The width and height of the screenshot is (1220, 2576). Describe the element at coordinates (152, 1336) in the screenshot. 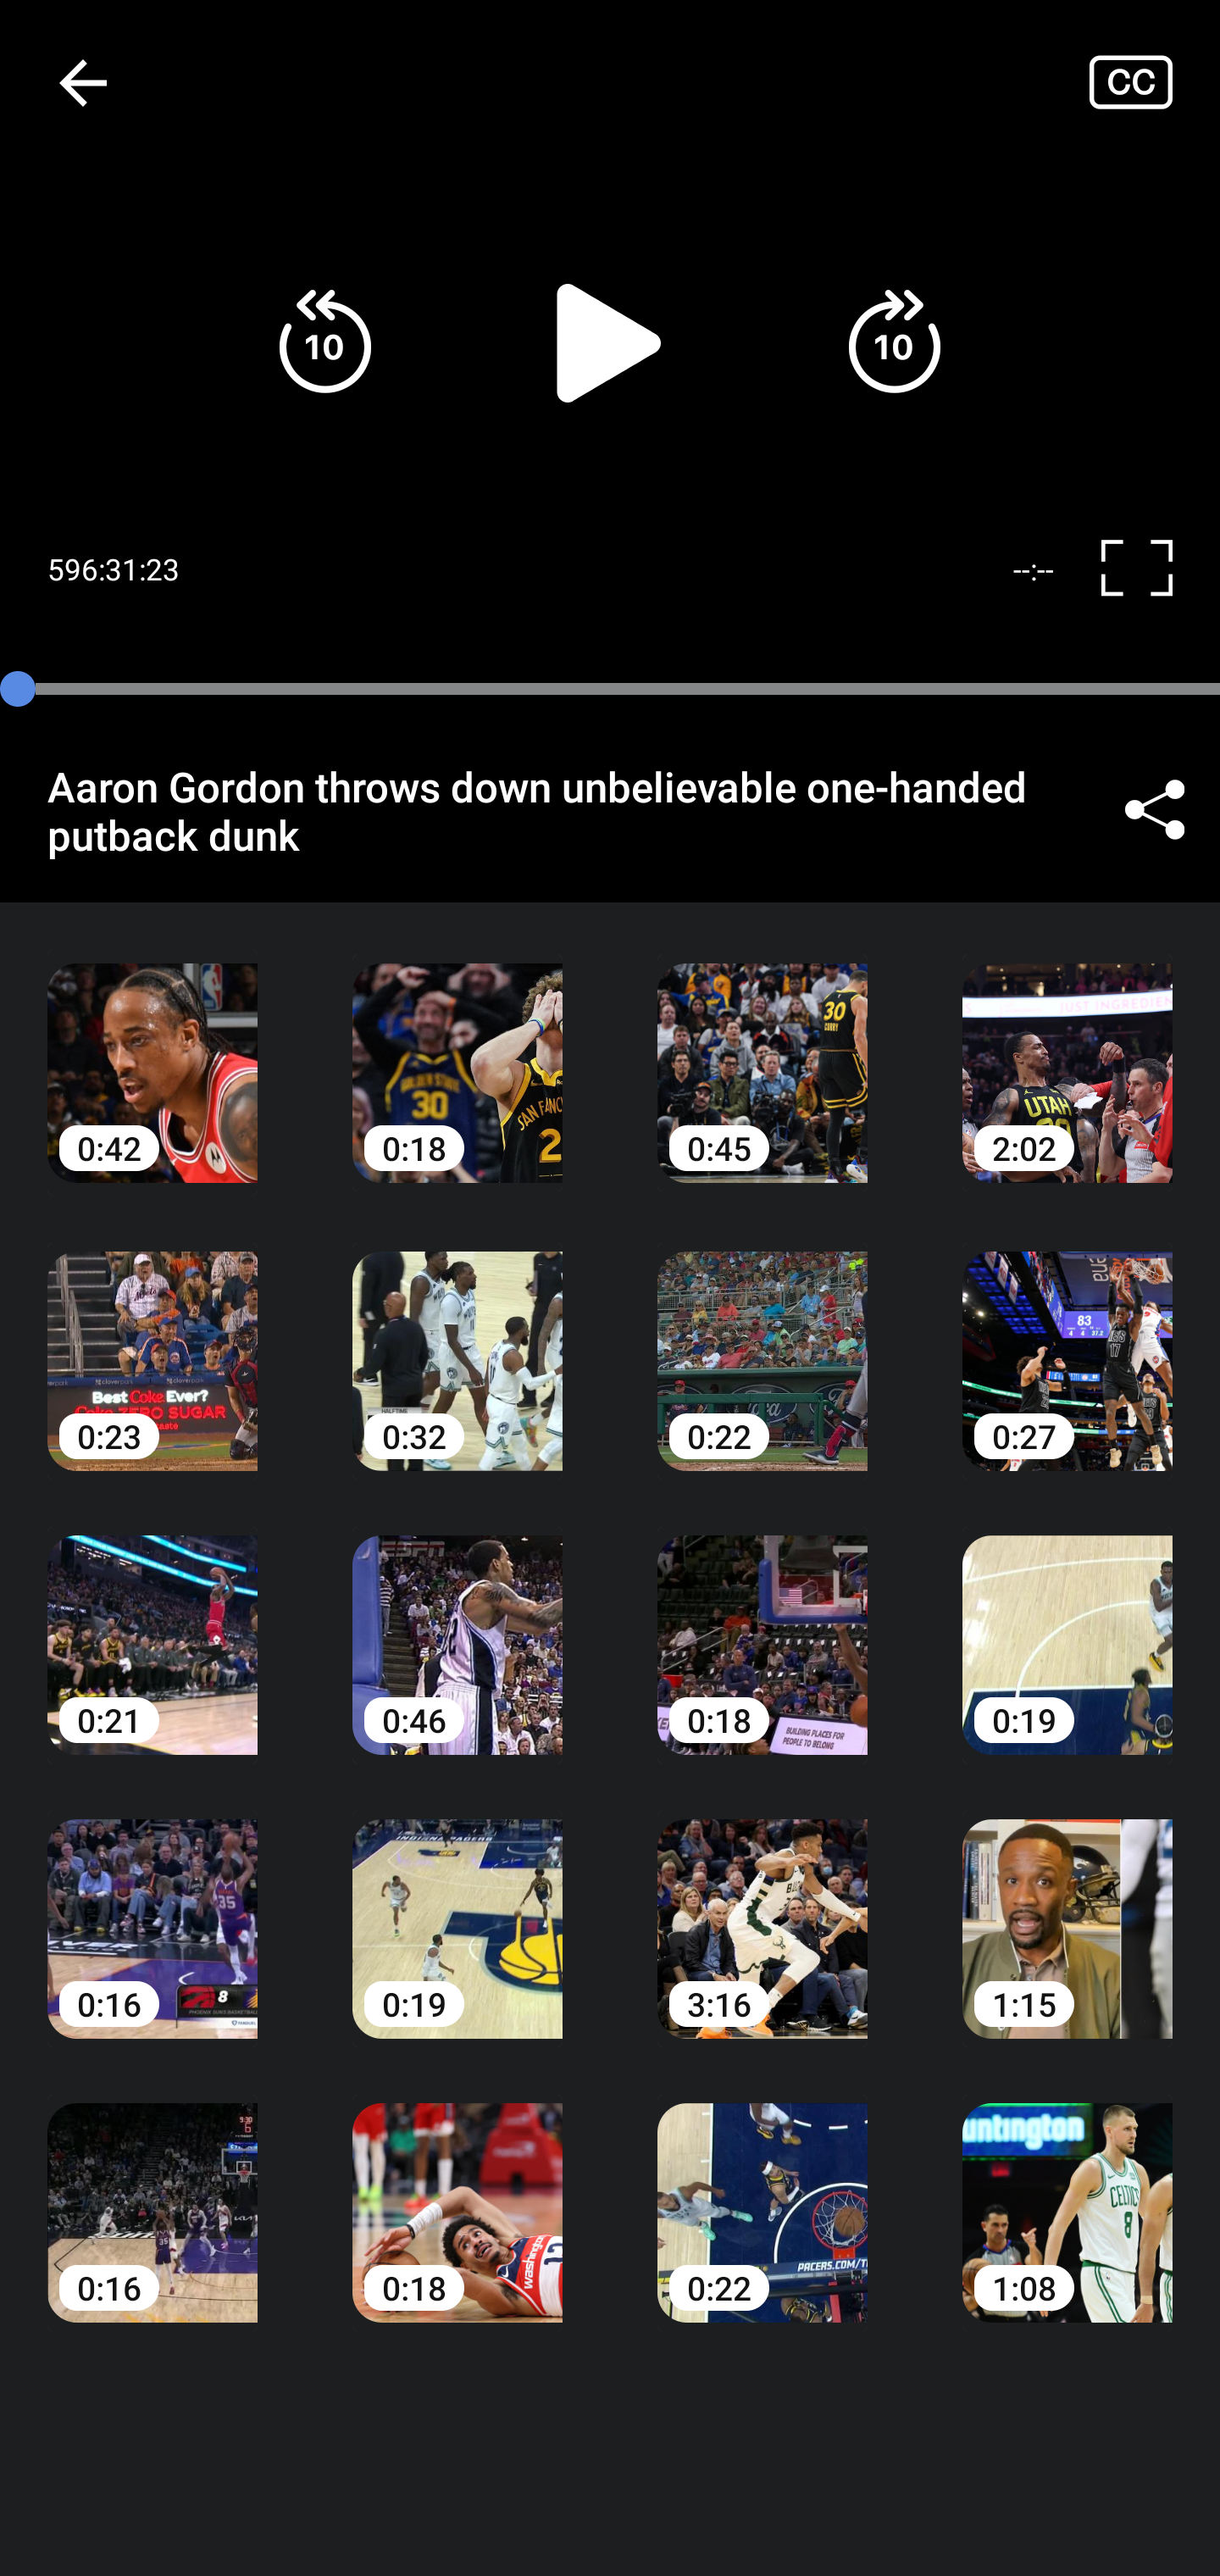

I see `0:23` at that location.